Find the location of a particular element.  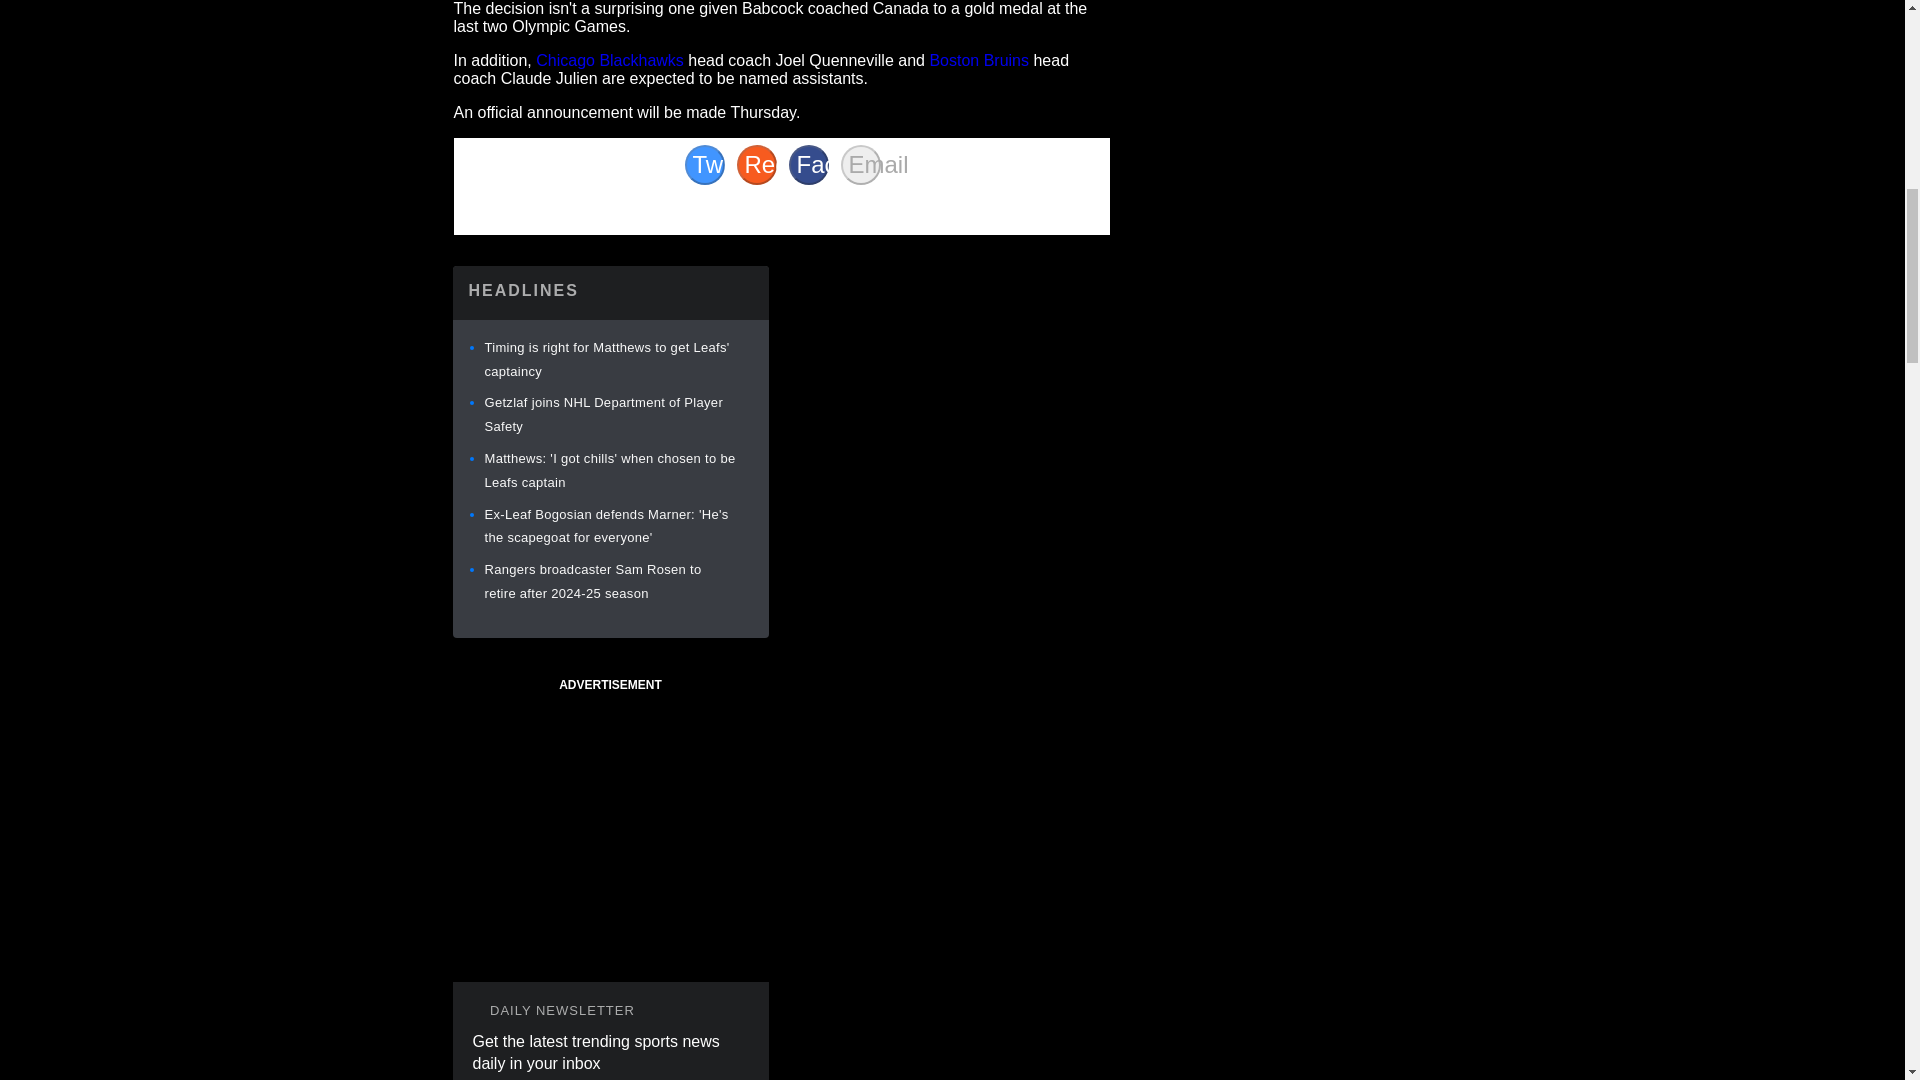

Twitter is located at coordinates (703, 164).